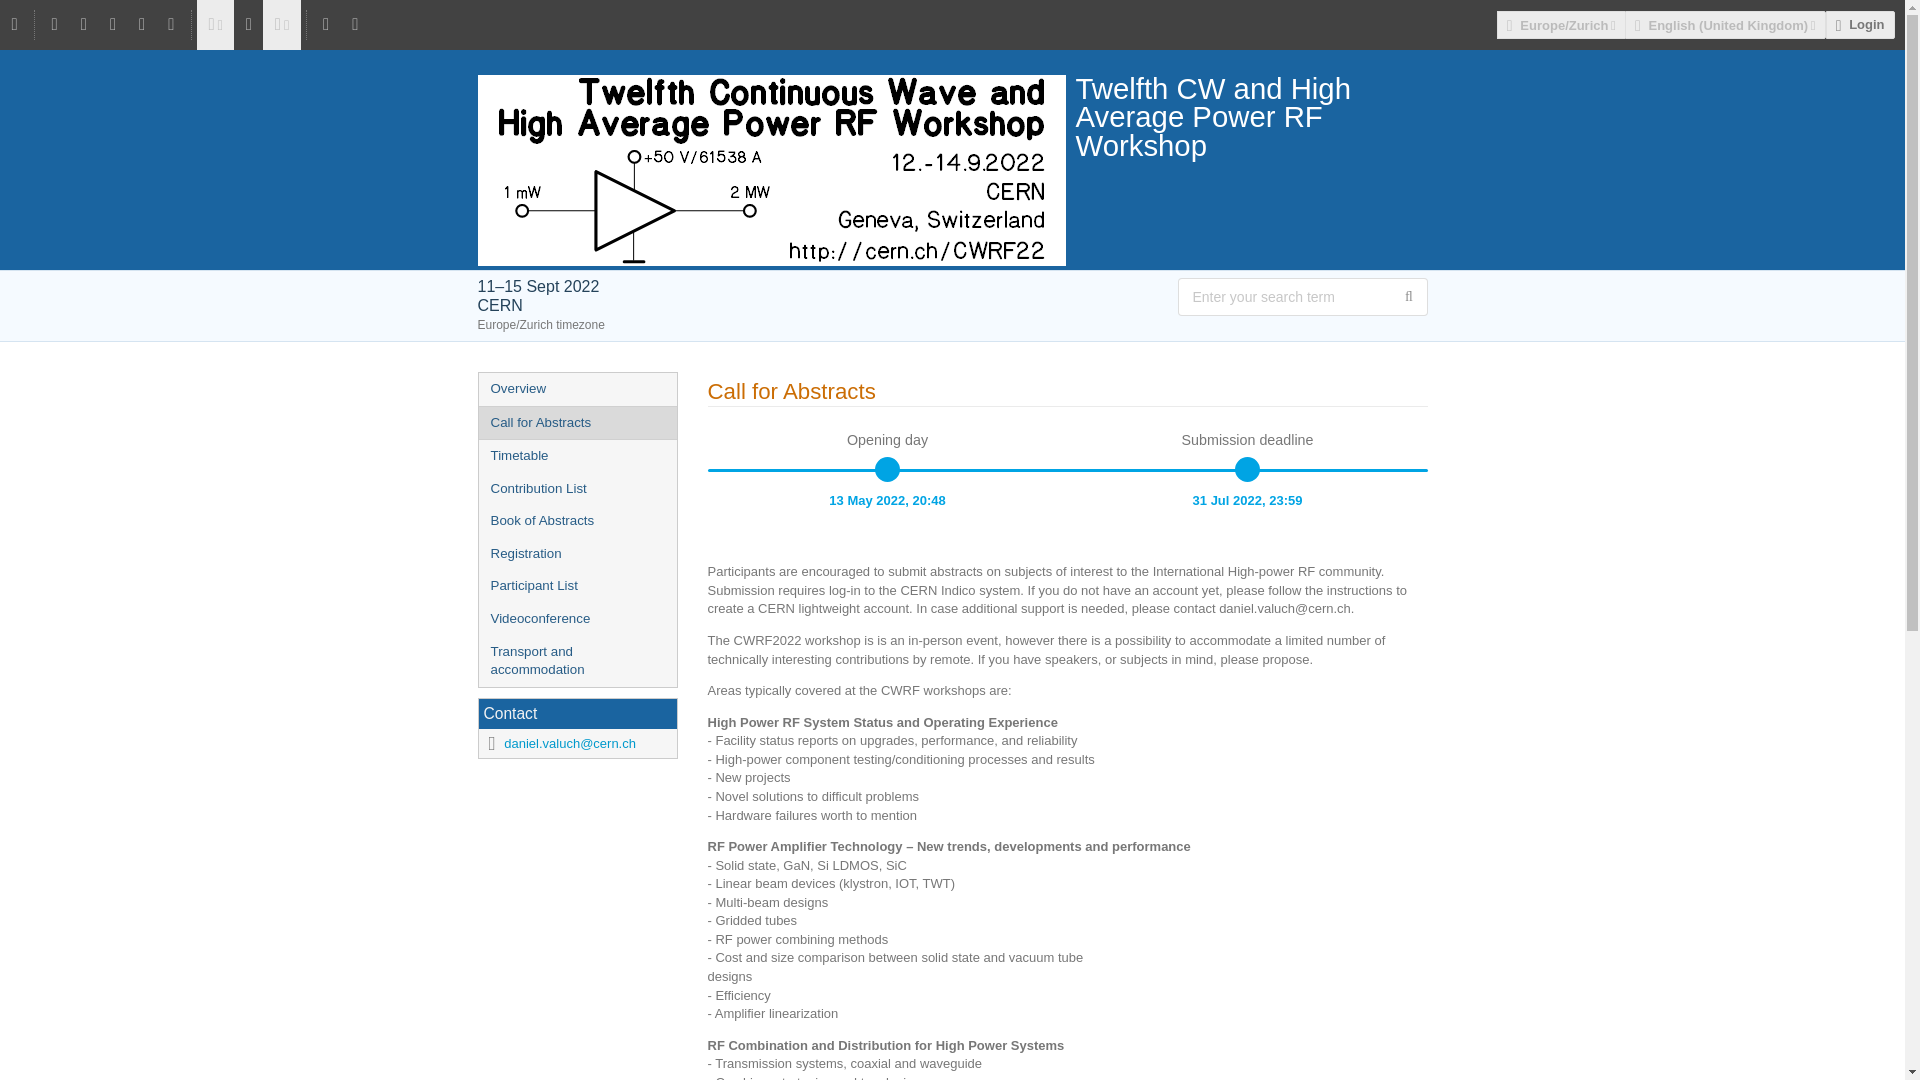  What do you see at coordinates (1860, 24) in the screenshot?
I see `Login` at bounding box center [1860, 24].